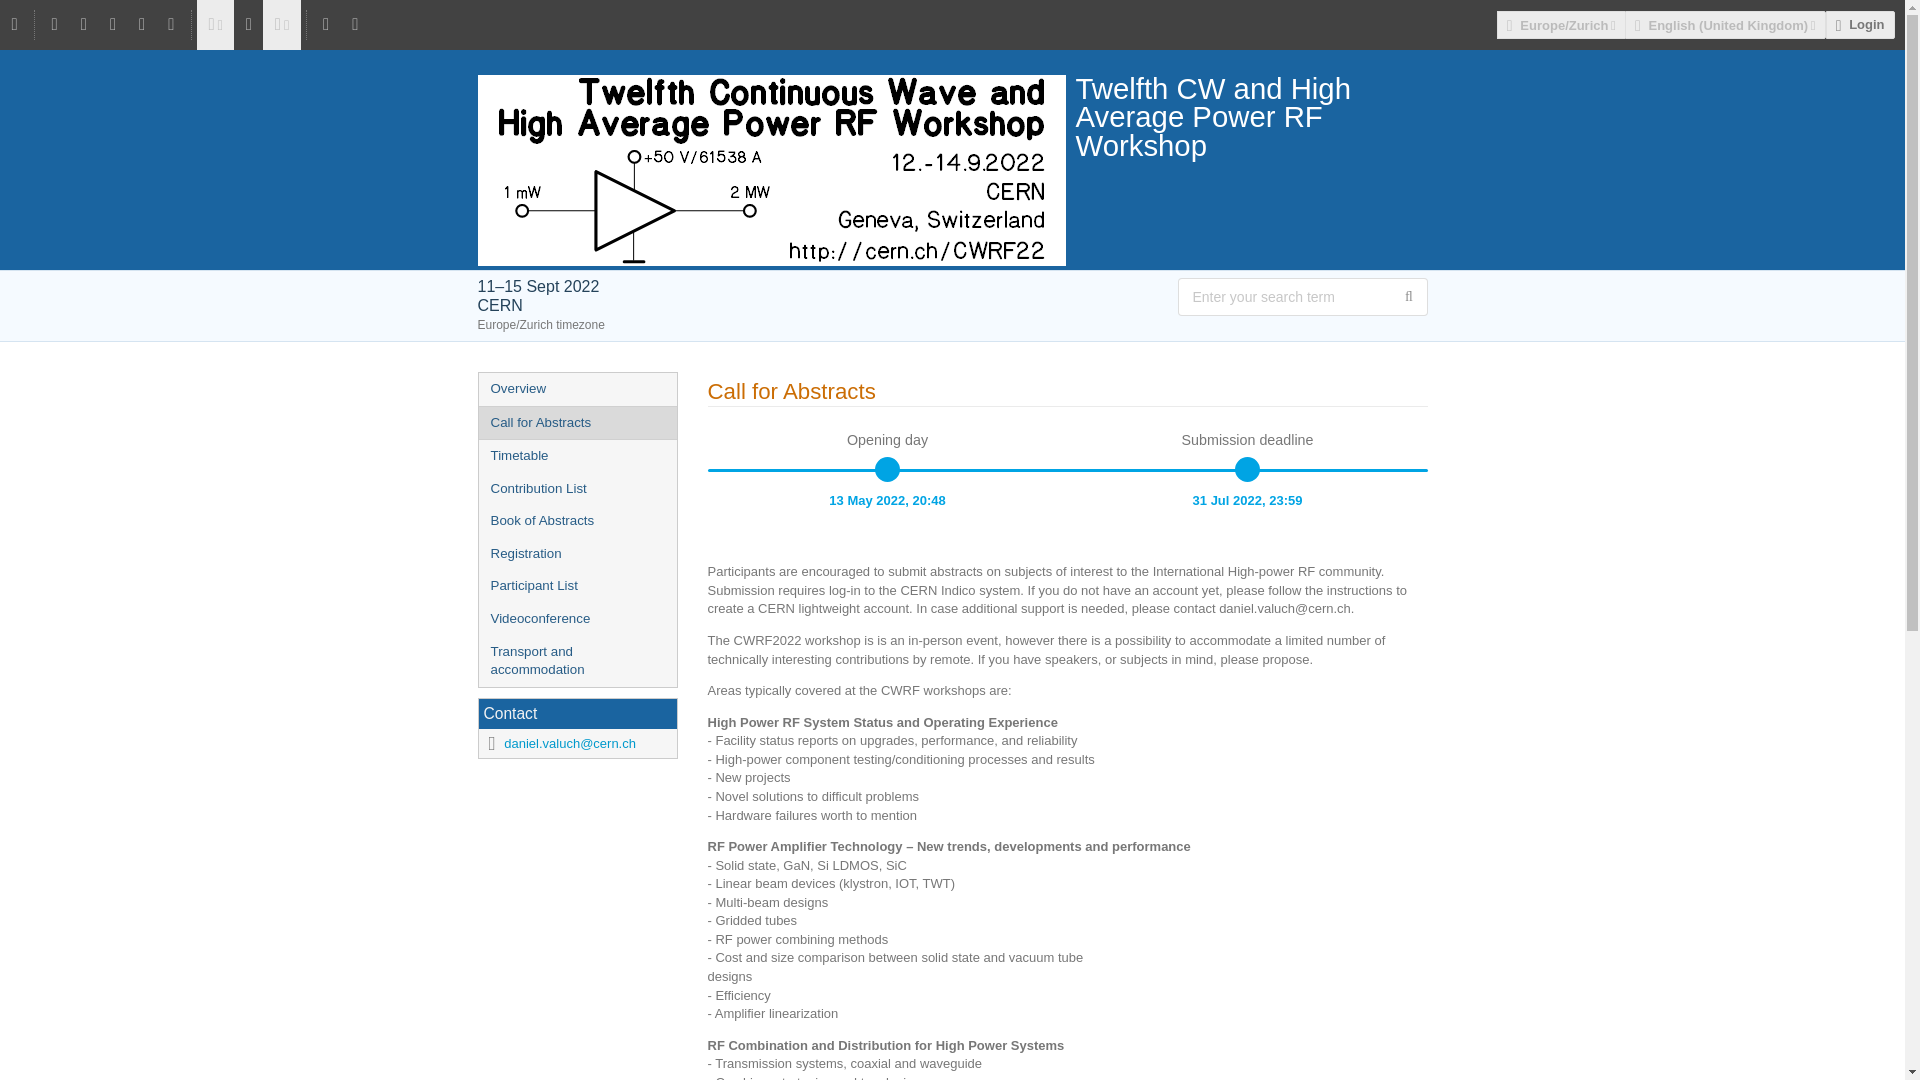  What do you see at coordinates (1860, 24) in the screenshot?
I see `Login` at bounding box center [1860, 24].